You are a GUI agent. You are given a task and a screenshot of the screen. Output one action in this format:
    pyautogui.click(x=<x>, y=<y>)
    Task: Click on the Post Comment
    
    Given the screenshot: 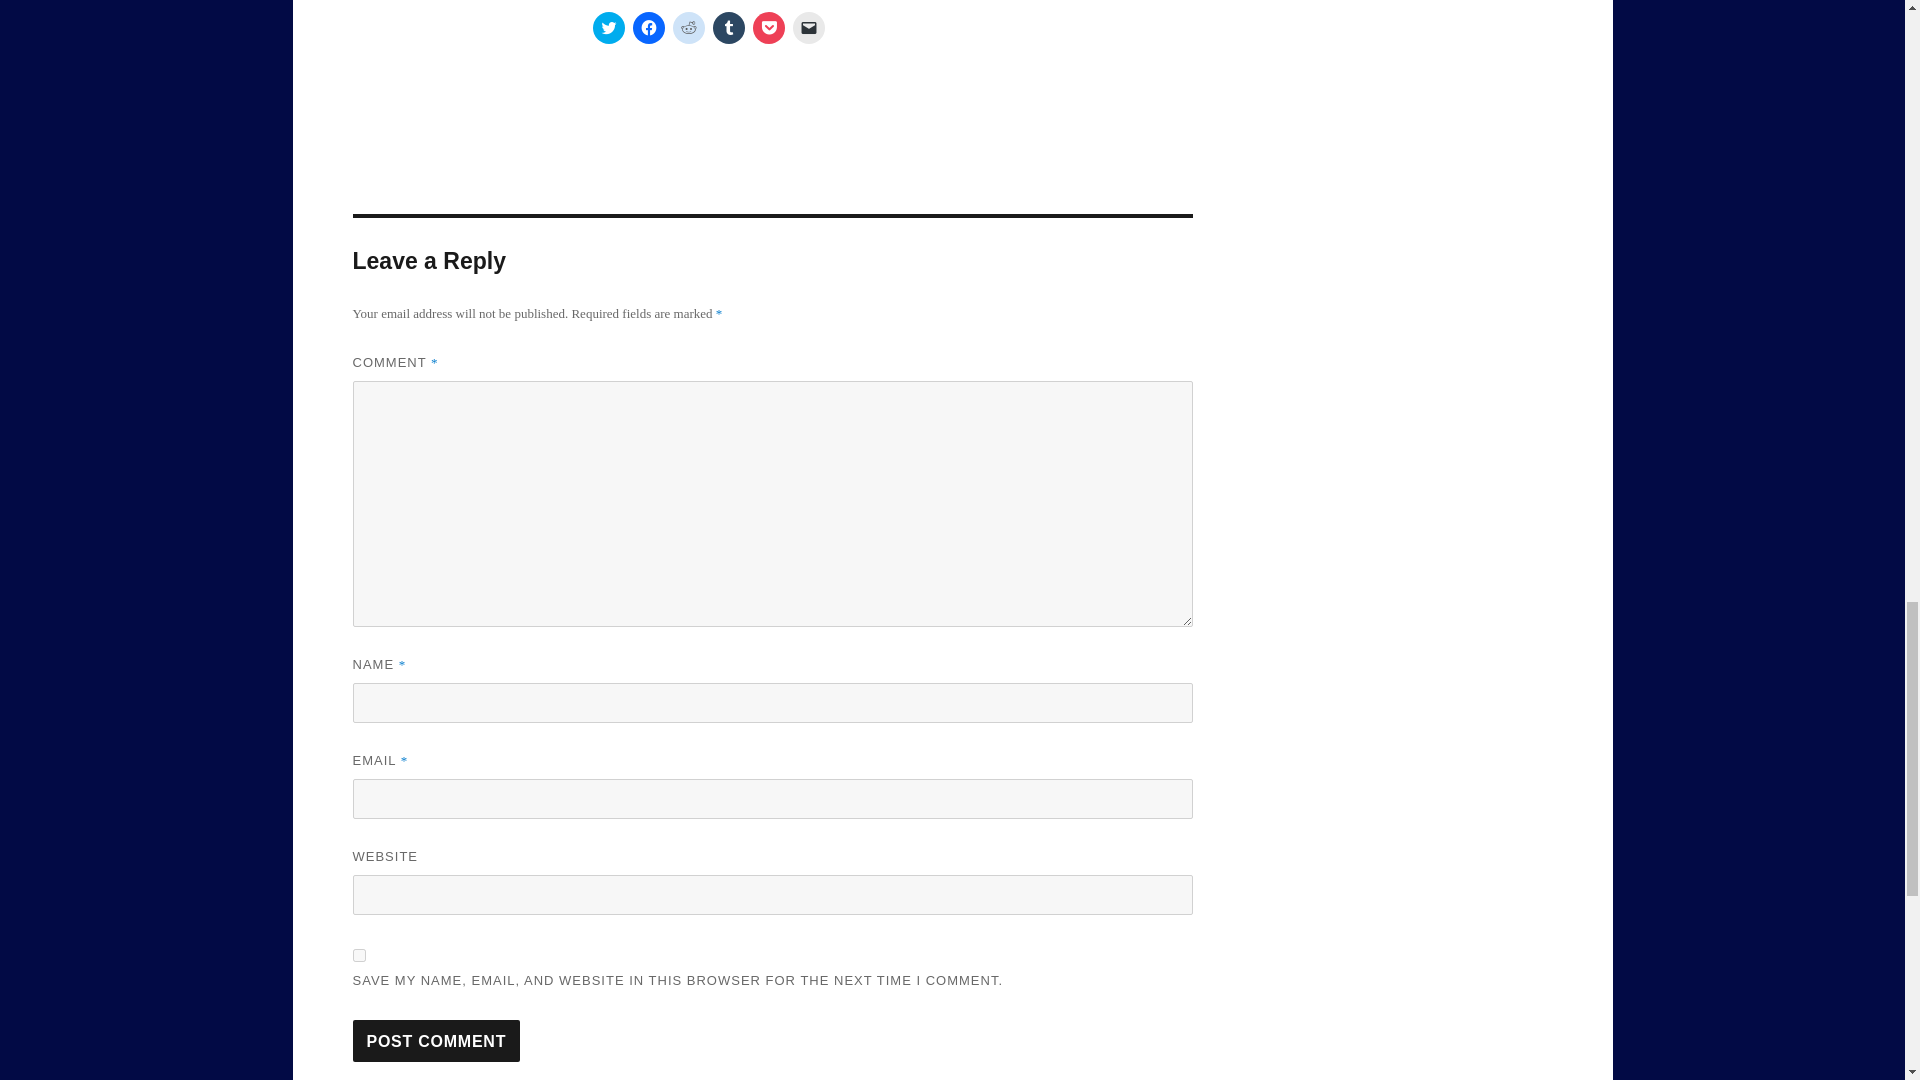 What is the action you would take?
    pyautogui.click(x=436, y=1040)
    